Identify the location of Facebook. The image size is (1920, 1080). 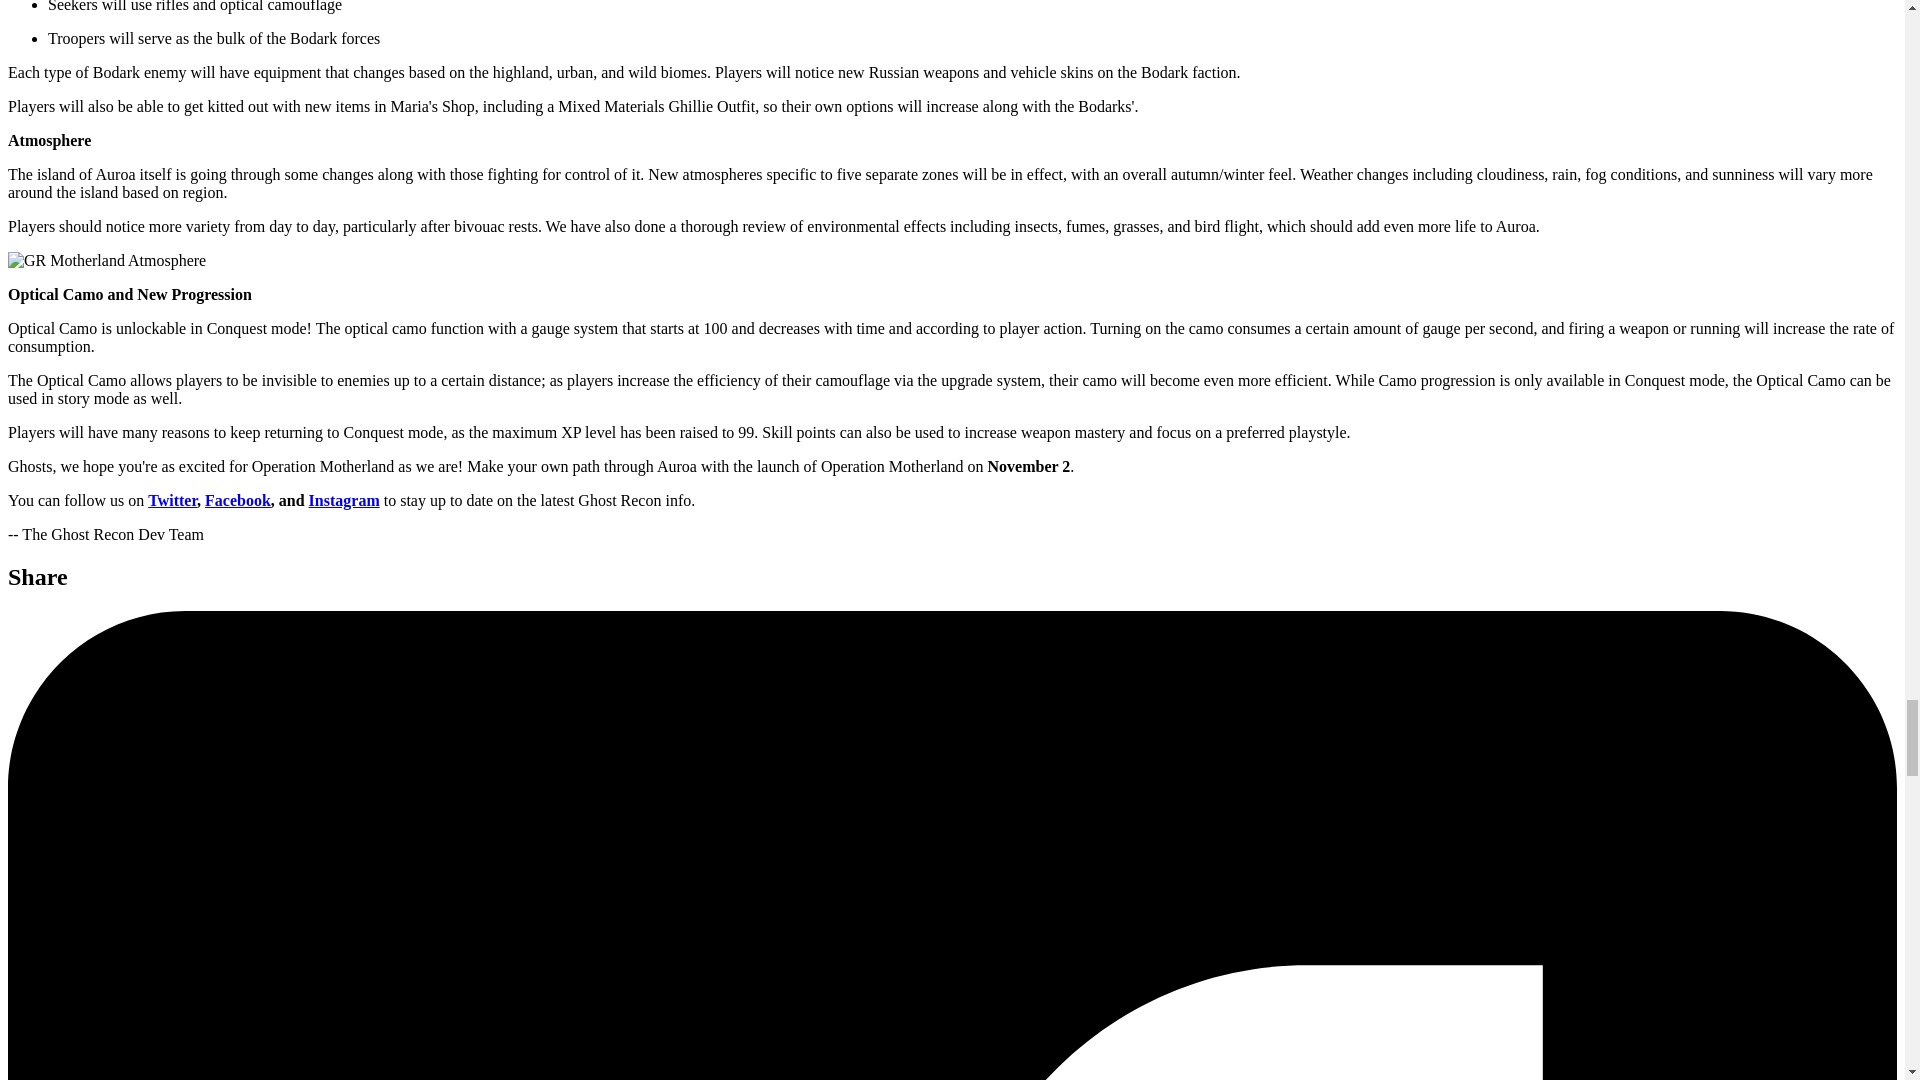
(238, 500).